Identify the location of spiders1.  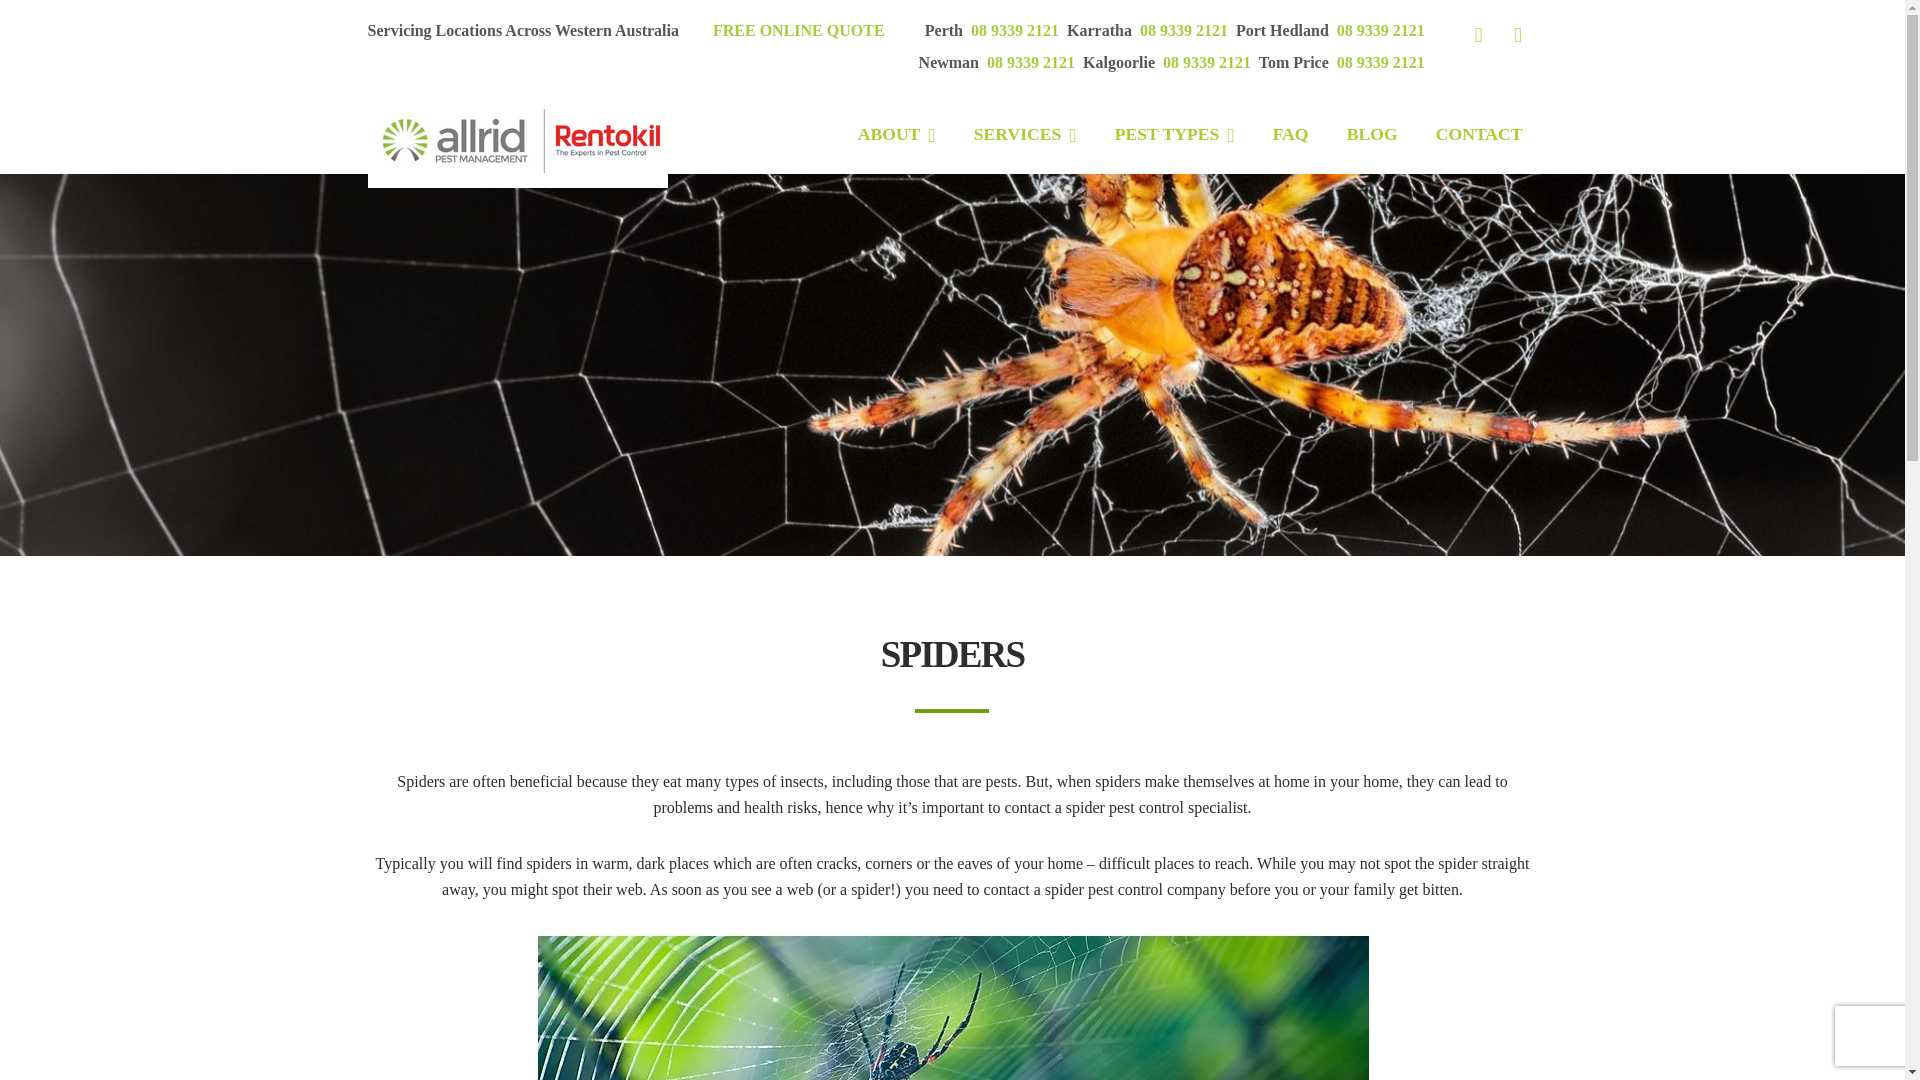
(952, 1008).